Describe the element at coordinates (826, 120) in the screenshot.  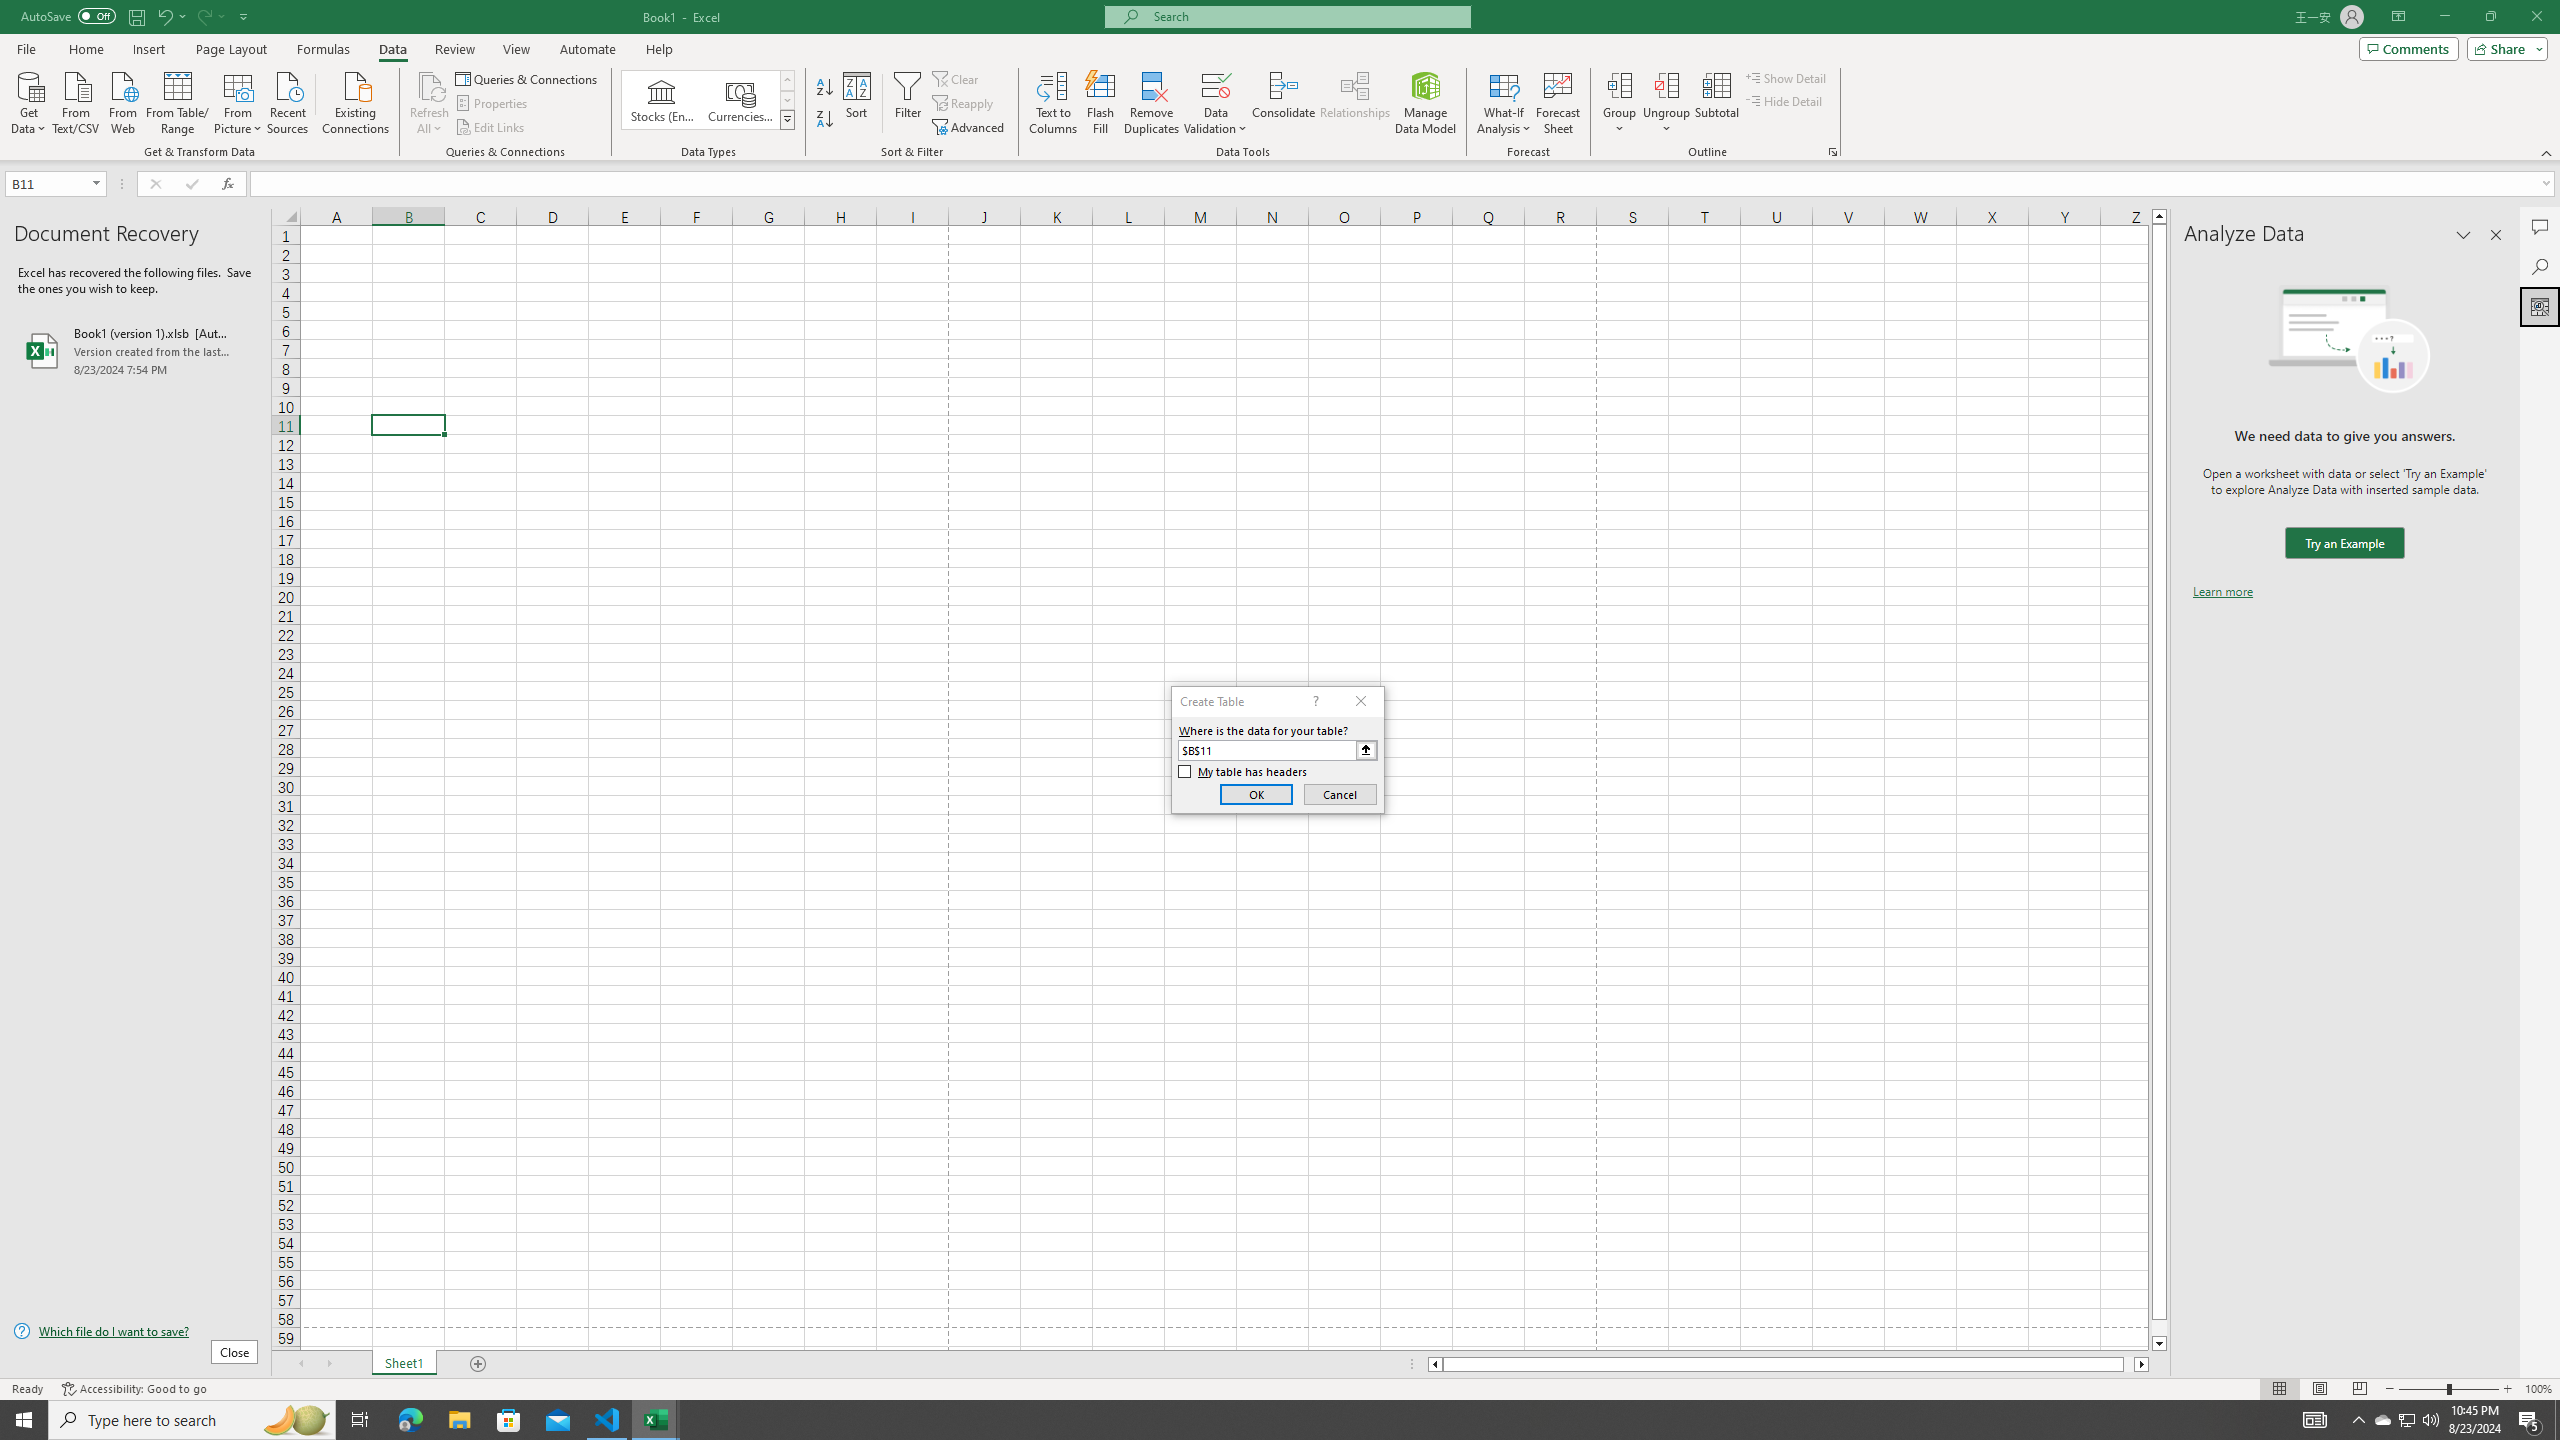
I see `Sort Z to A` at that location.